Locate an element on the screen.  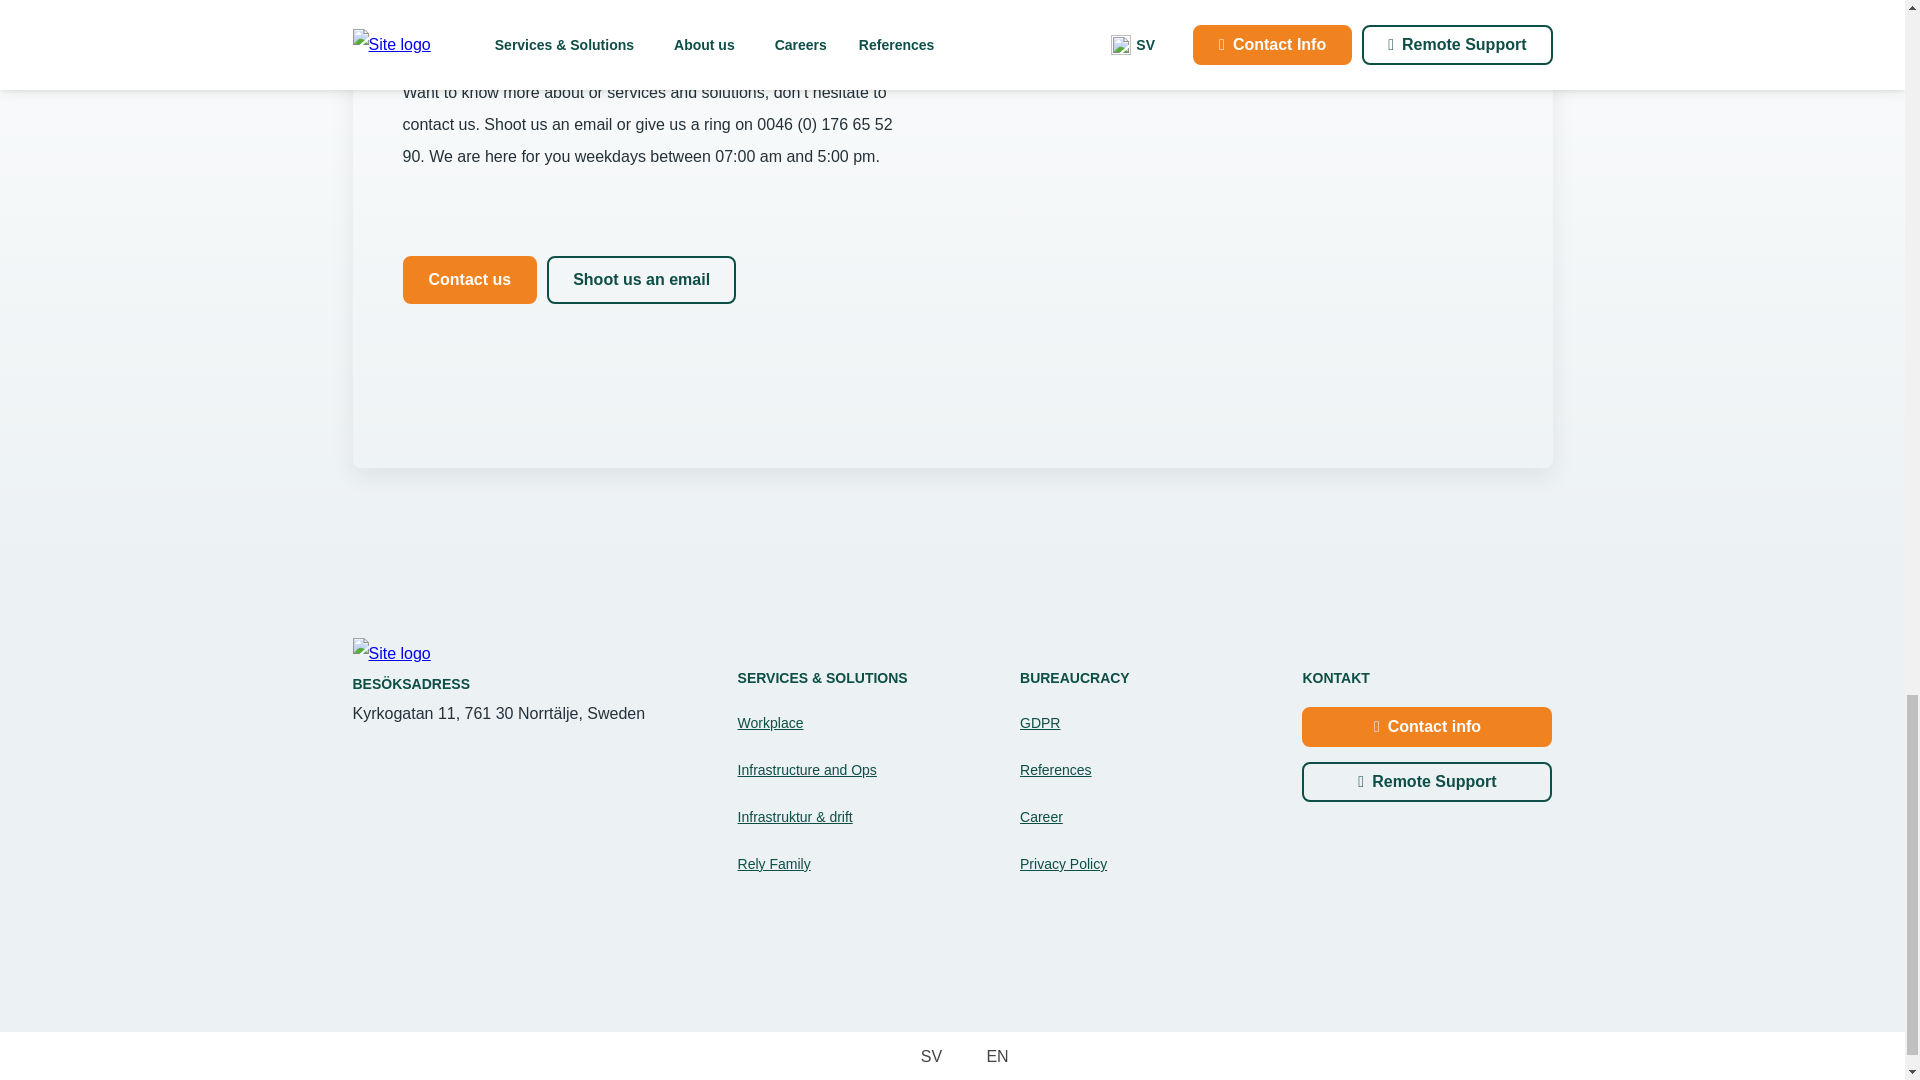
Shoot us an email is located at coordinates (641, 279).